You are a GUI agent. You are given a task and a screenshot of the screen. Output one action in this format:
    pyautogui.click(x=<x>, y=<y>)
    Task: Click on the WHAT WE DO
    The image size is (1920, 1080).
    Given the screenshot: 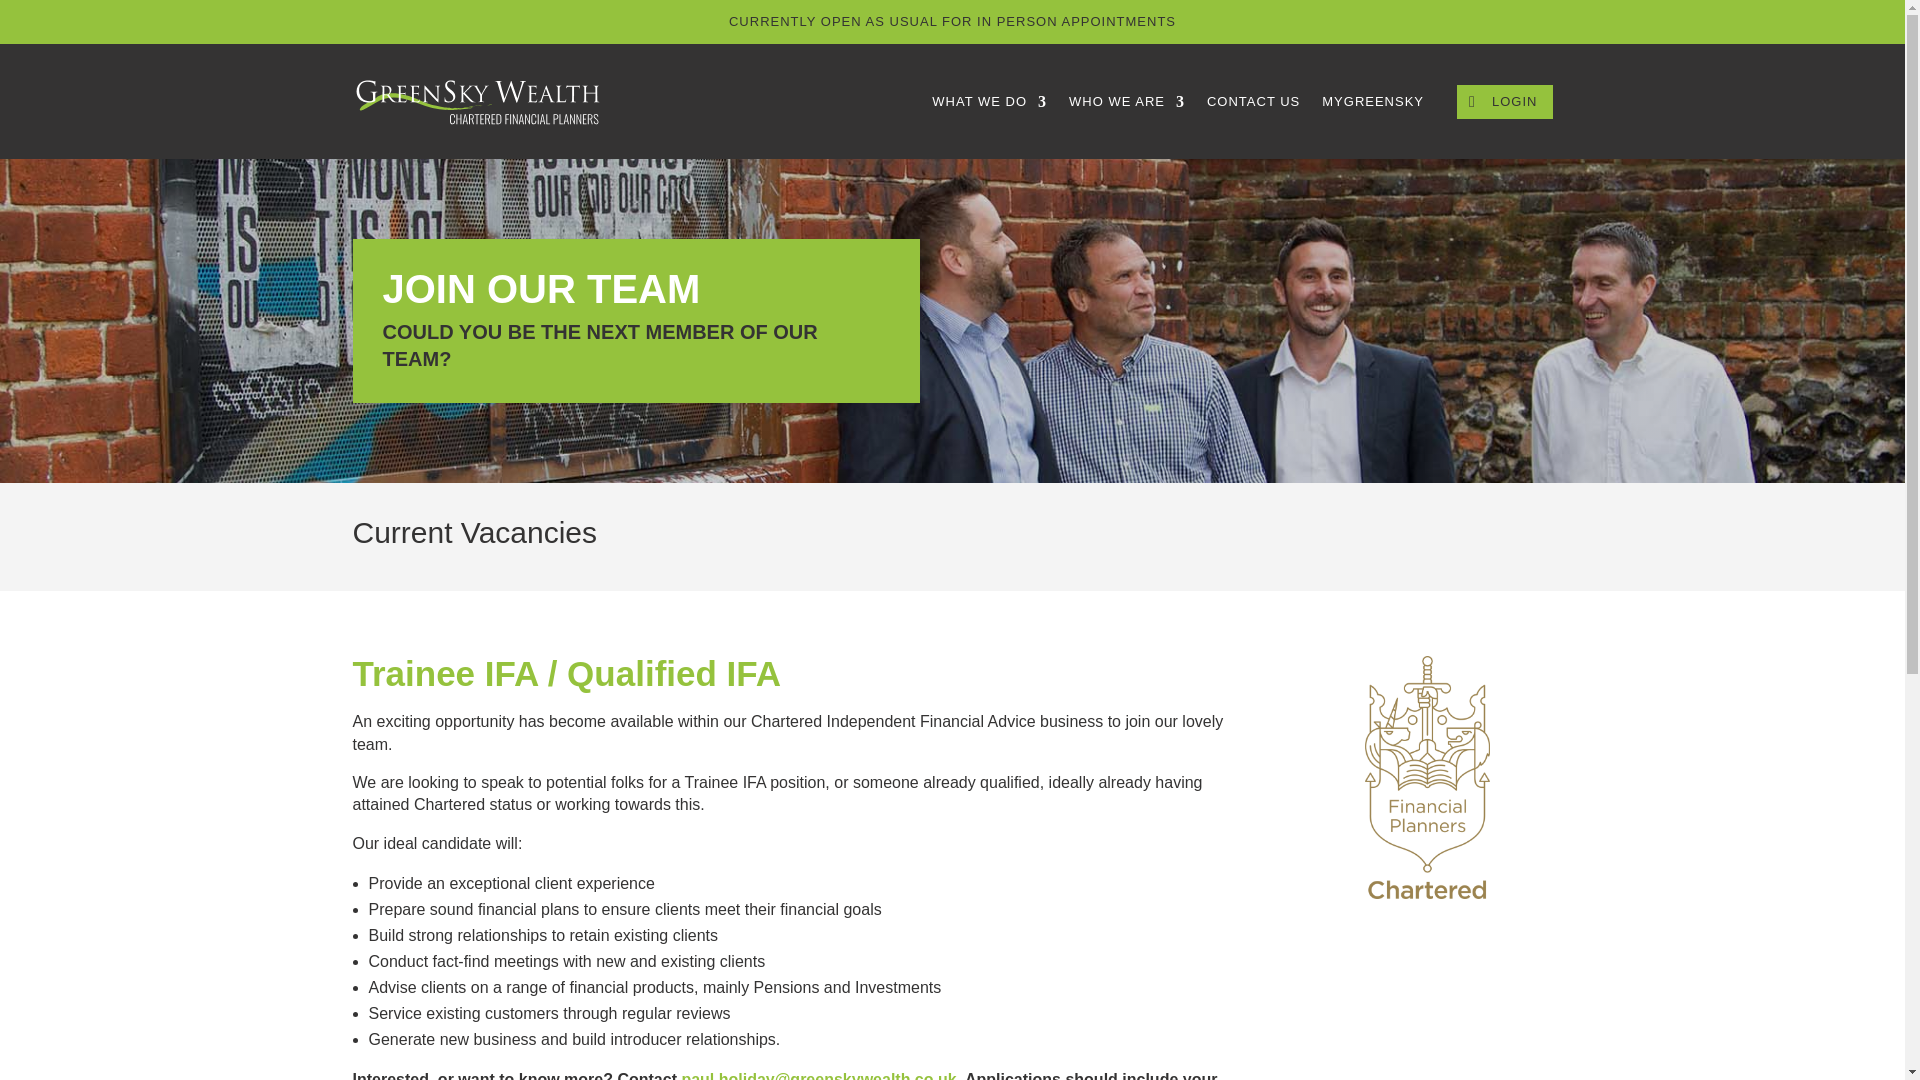 What is the action you would take?
    pyautogui.click(x=988, y=102)
    